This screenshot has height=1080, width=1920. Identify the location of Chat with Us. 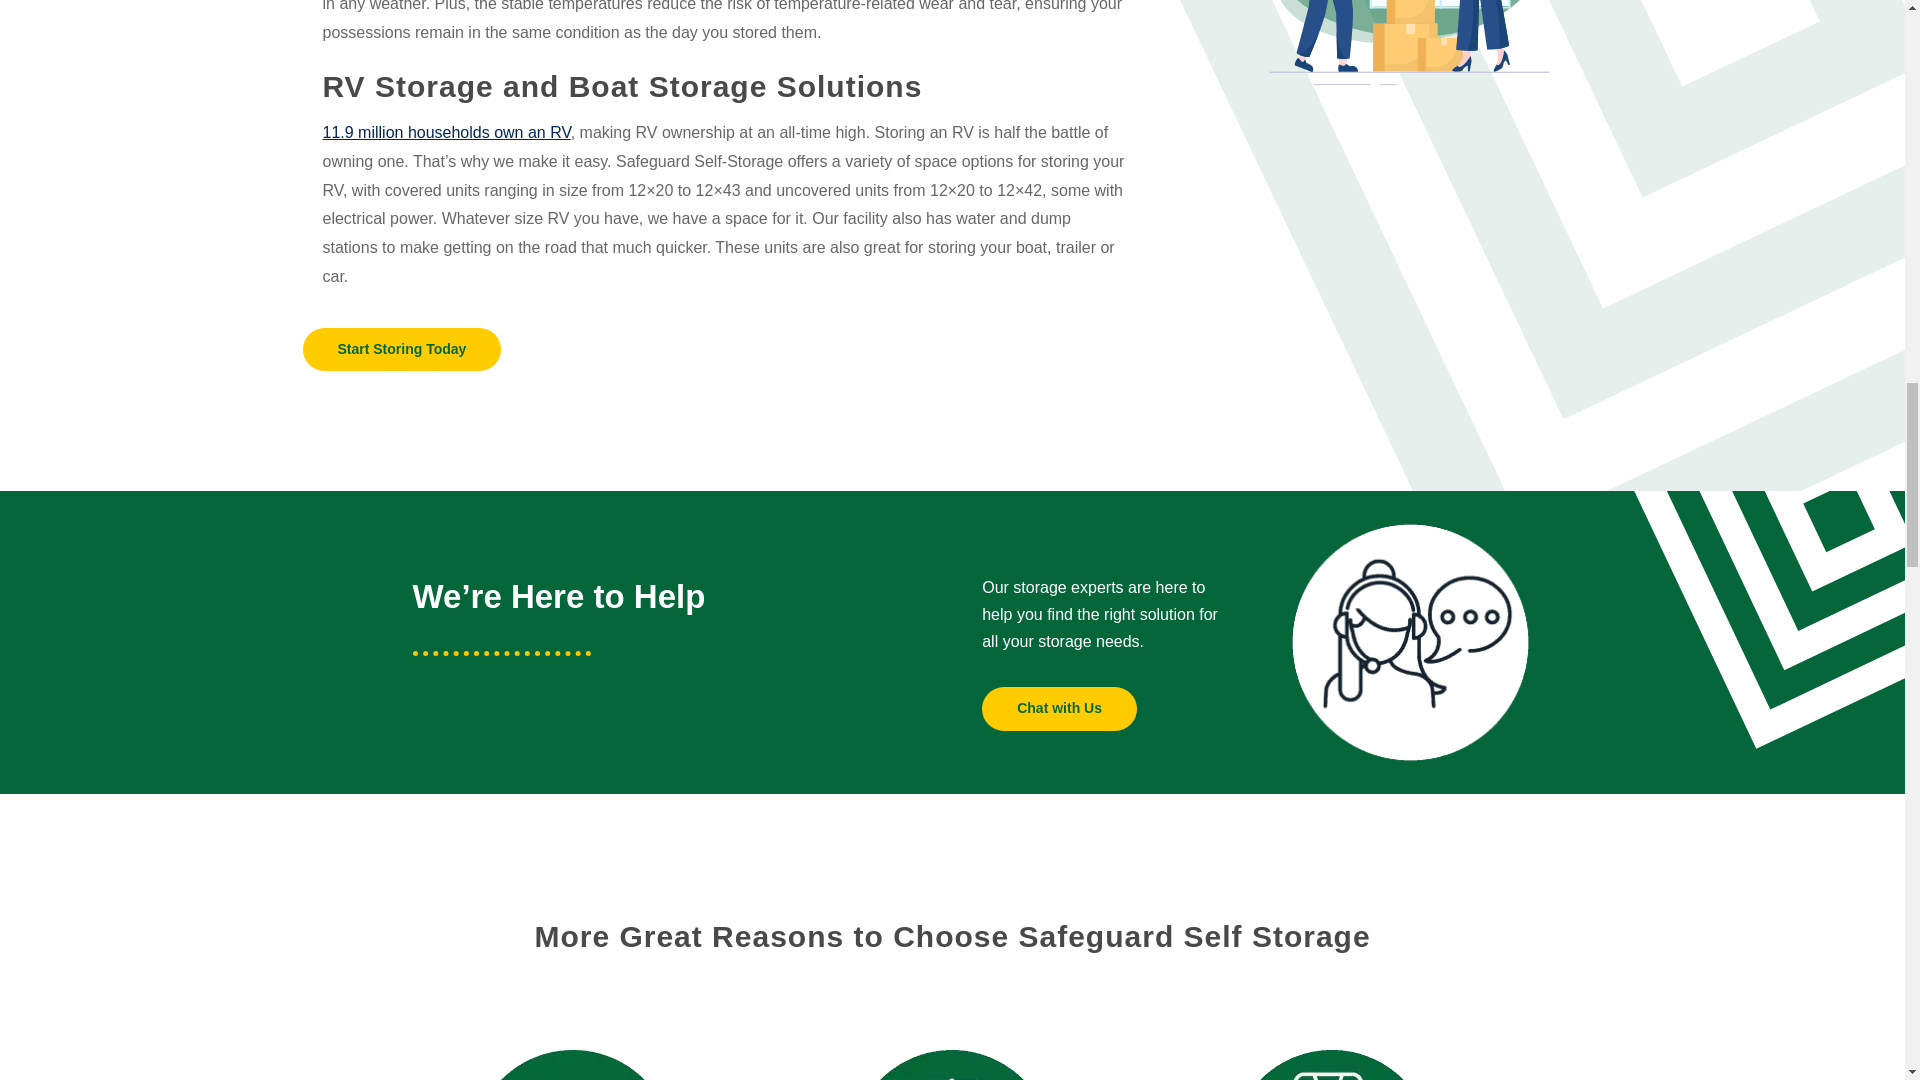
(1058, 708).